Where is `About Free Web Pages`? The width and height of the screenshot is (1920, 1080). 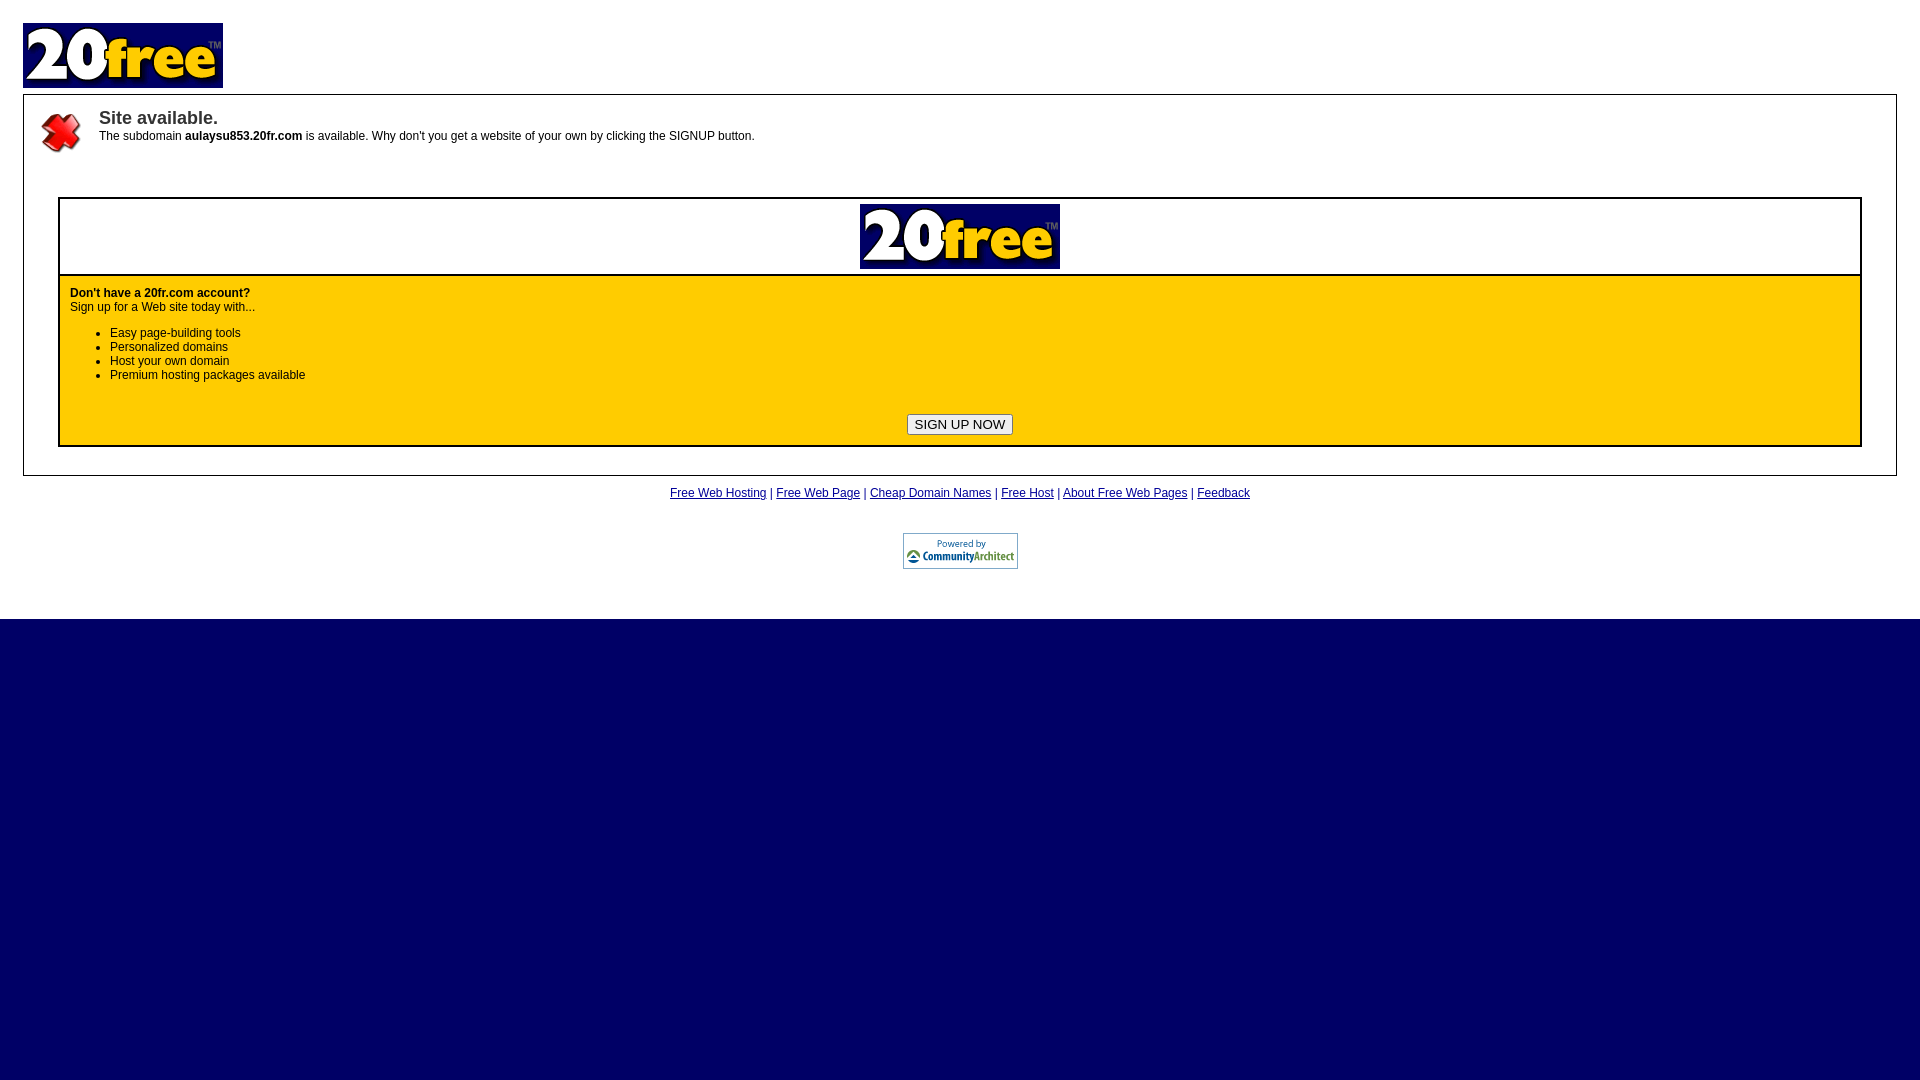 About Free Web Pages is located at coordinates (1126, 493).